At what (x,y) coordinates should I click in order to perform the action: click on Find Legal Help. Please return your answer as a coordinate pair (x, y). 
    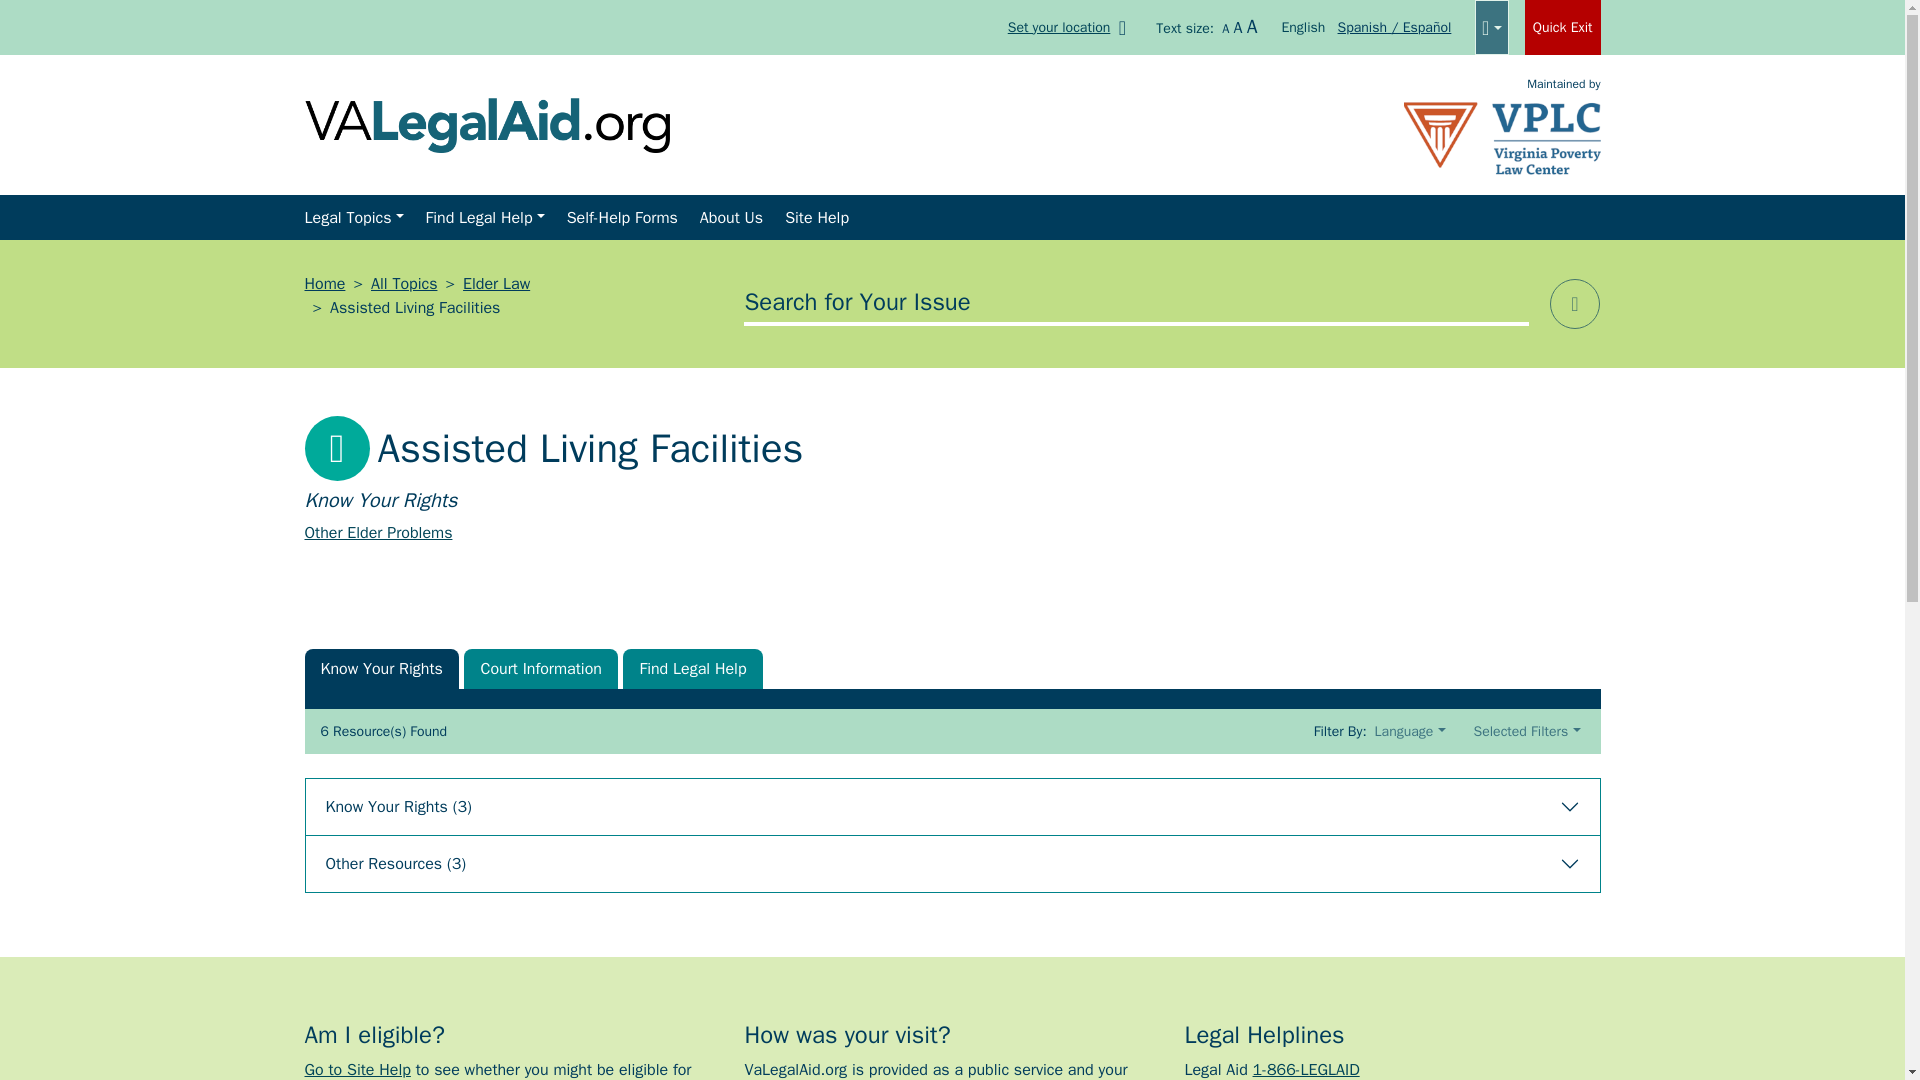
    Looking at the image, I should click on (485, 217).